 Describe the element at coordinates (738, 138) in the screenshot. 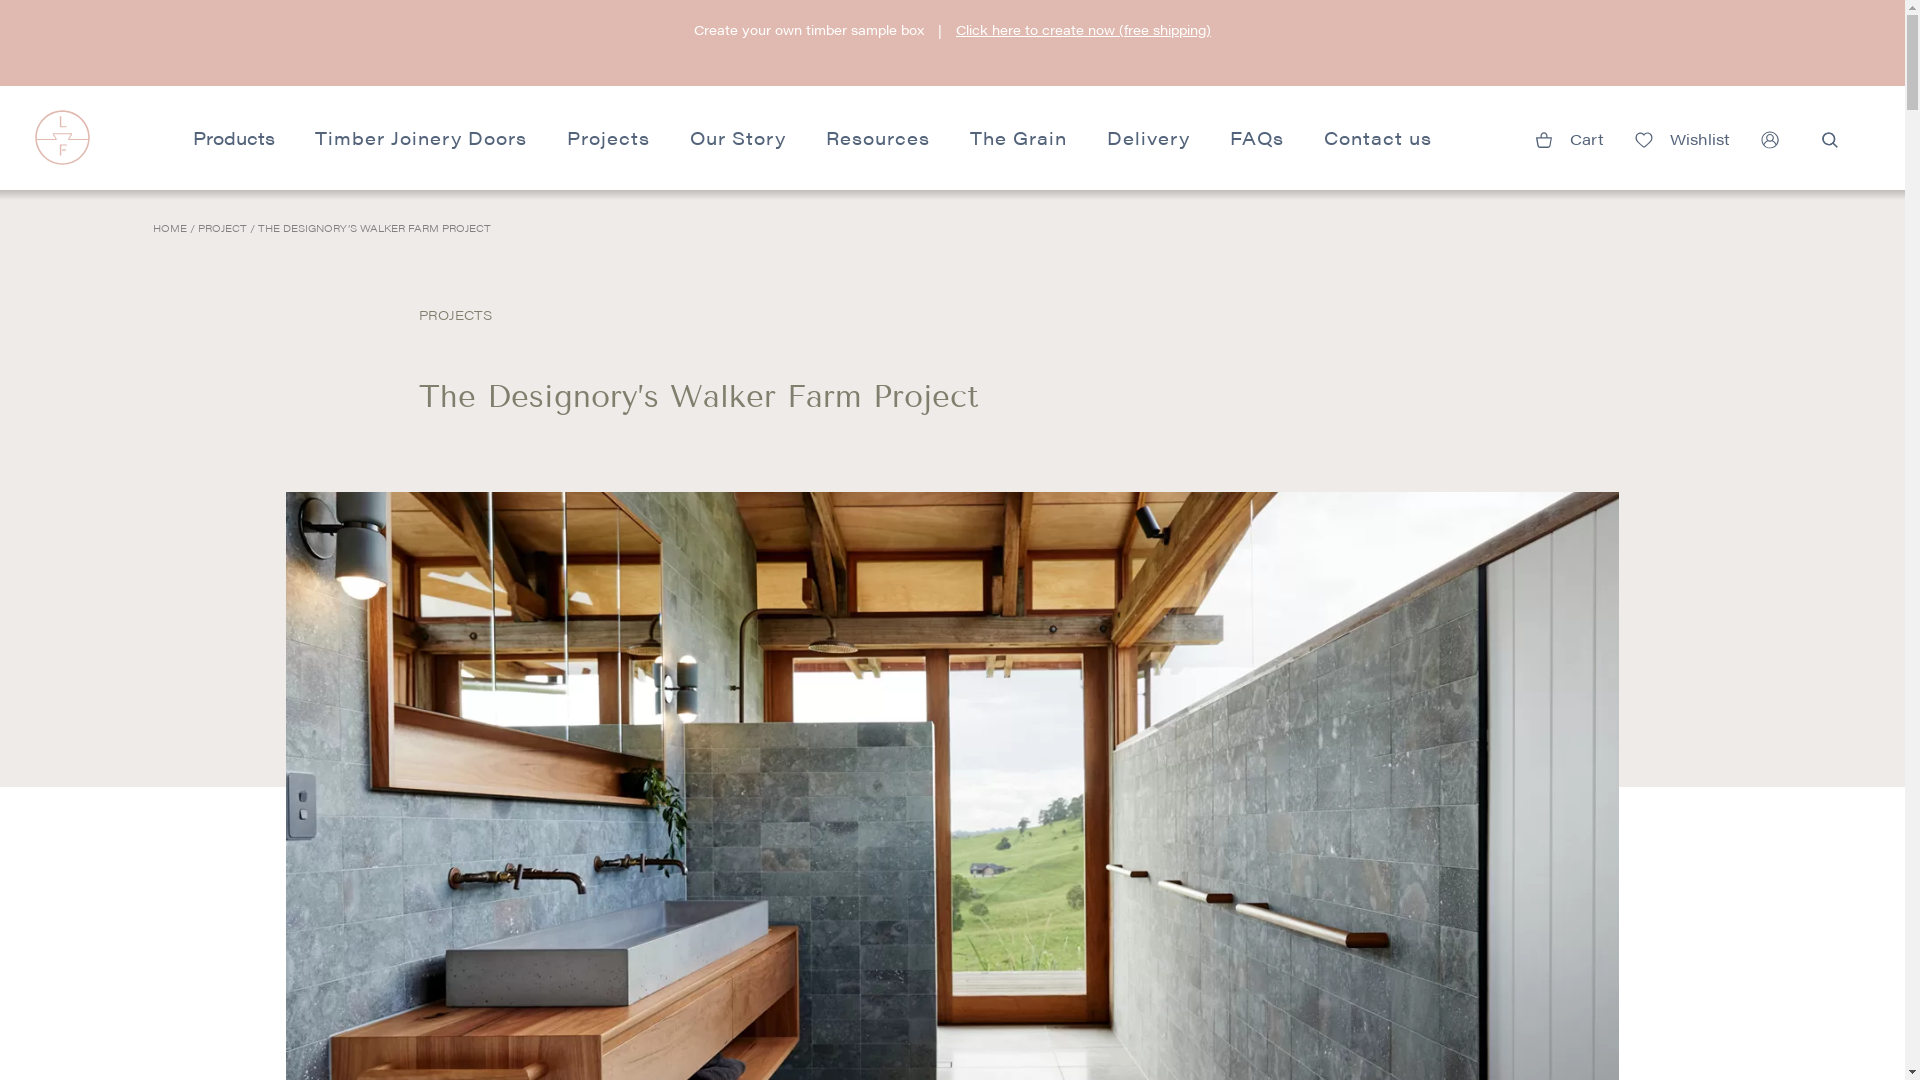

I see `Our Story` at that location.